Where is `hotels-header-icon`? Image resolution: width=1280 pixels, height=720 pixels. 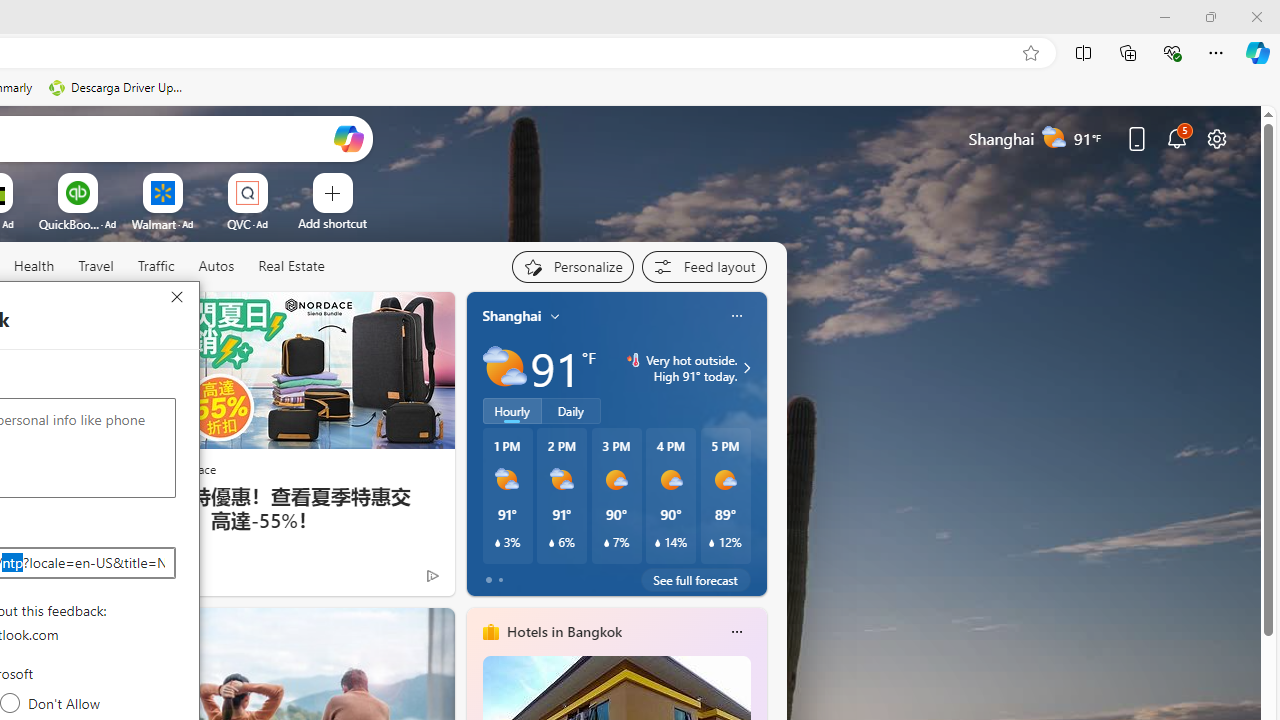 hotels-header-icon is located at coordinates (490, 632).